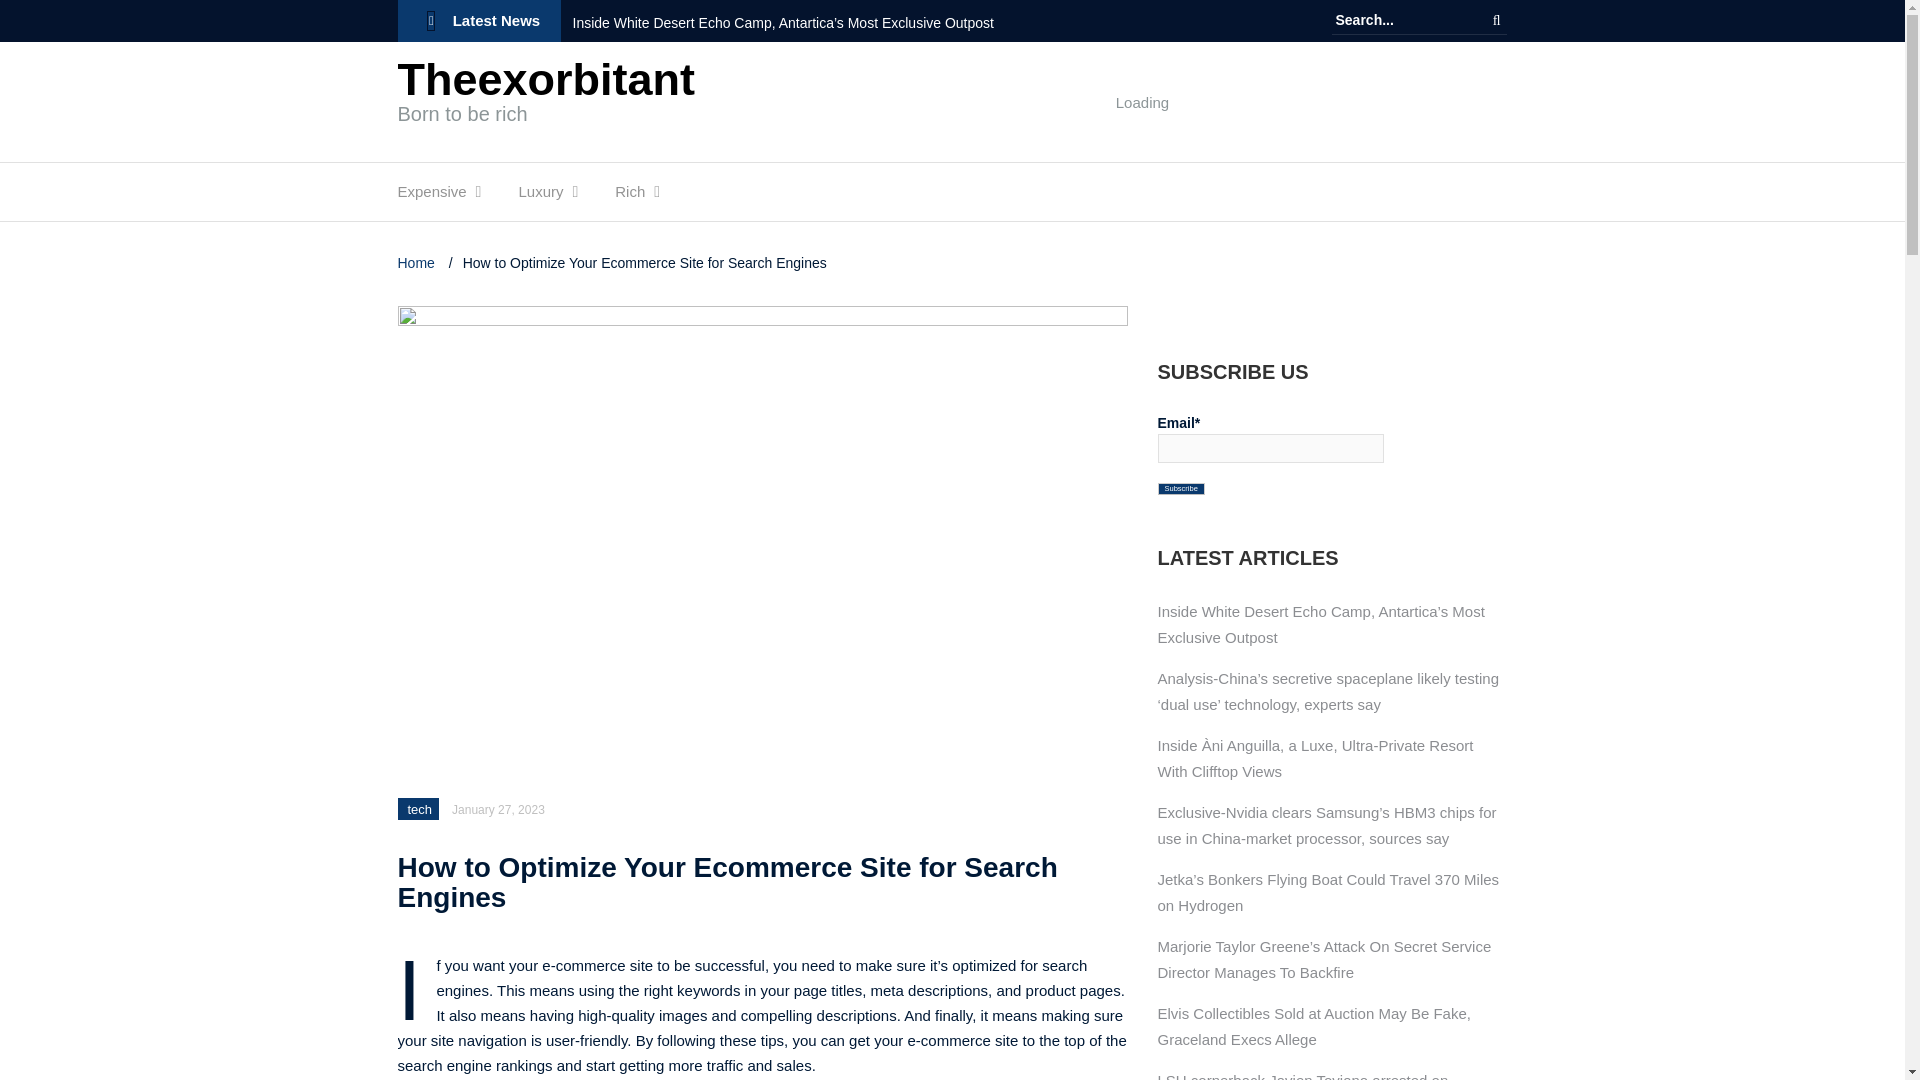 The height and width of the screenshot is (1080, 1920). Describe the element at coordinates (1496, 20) in the screenshot. I see `Search  ` at that location.